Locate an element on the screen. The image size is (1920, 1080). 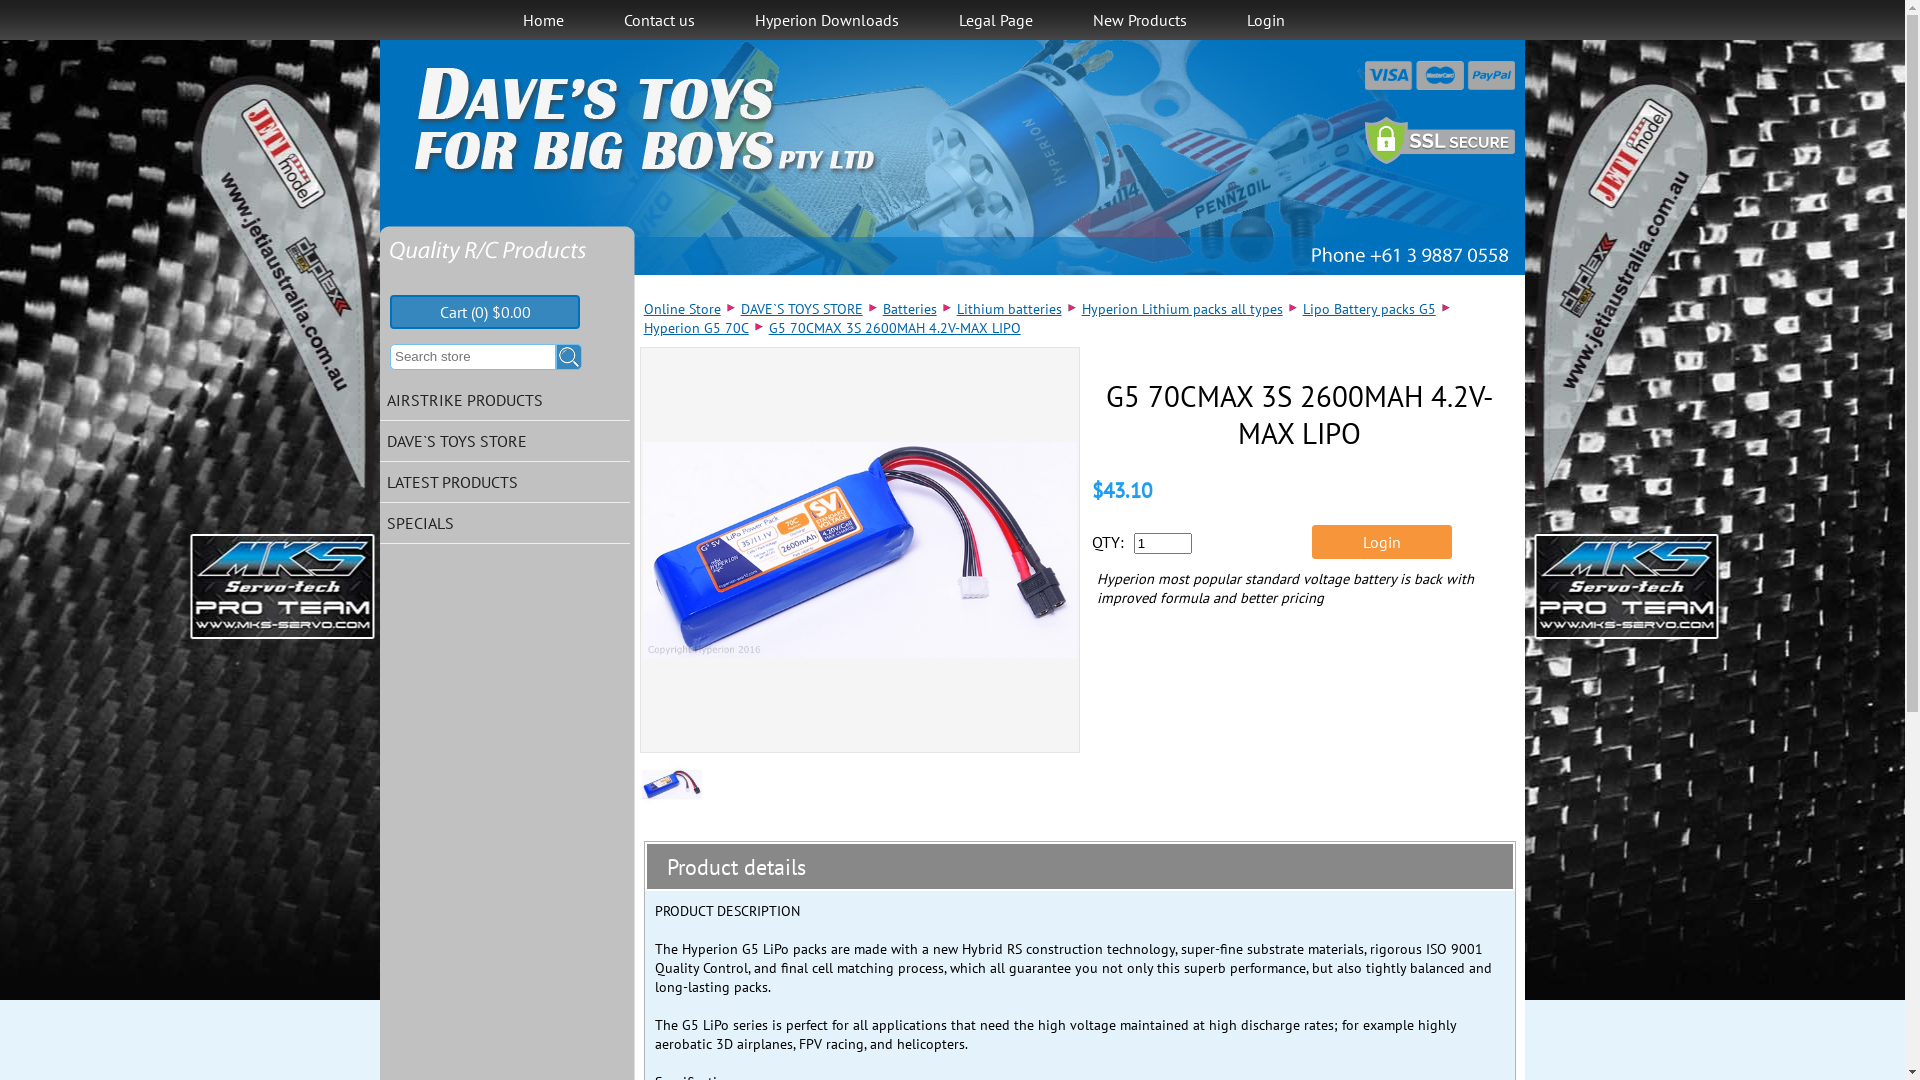
Cart (0) $0.00 is located at coordinates (485, 312).